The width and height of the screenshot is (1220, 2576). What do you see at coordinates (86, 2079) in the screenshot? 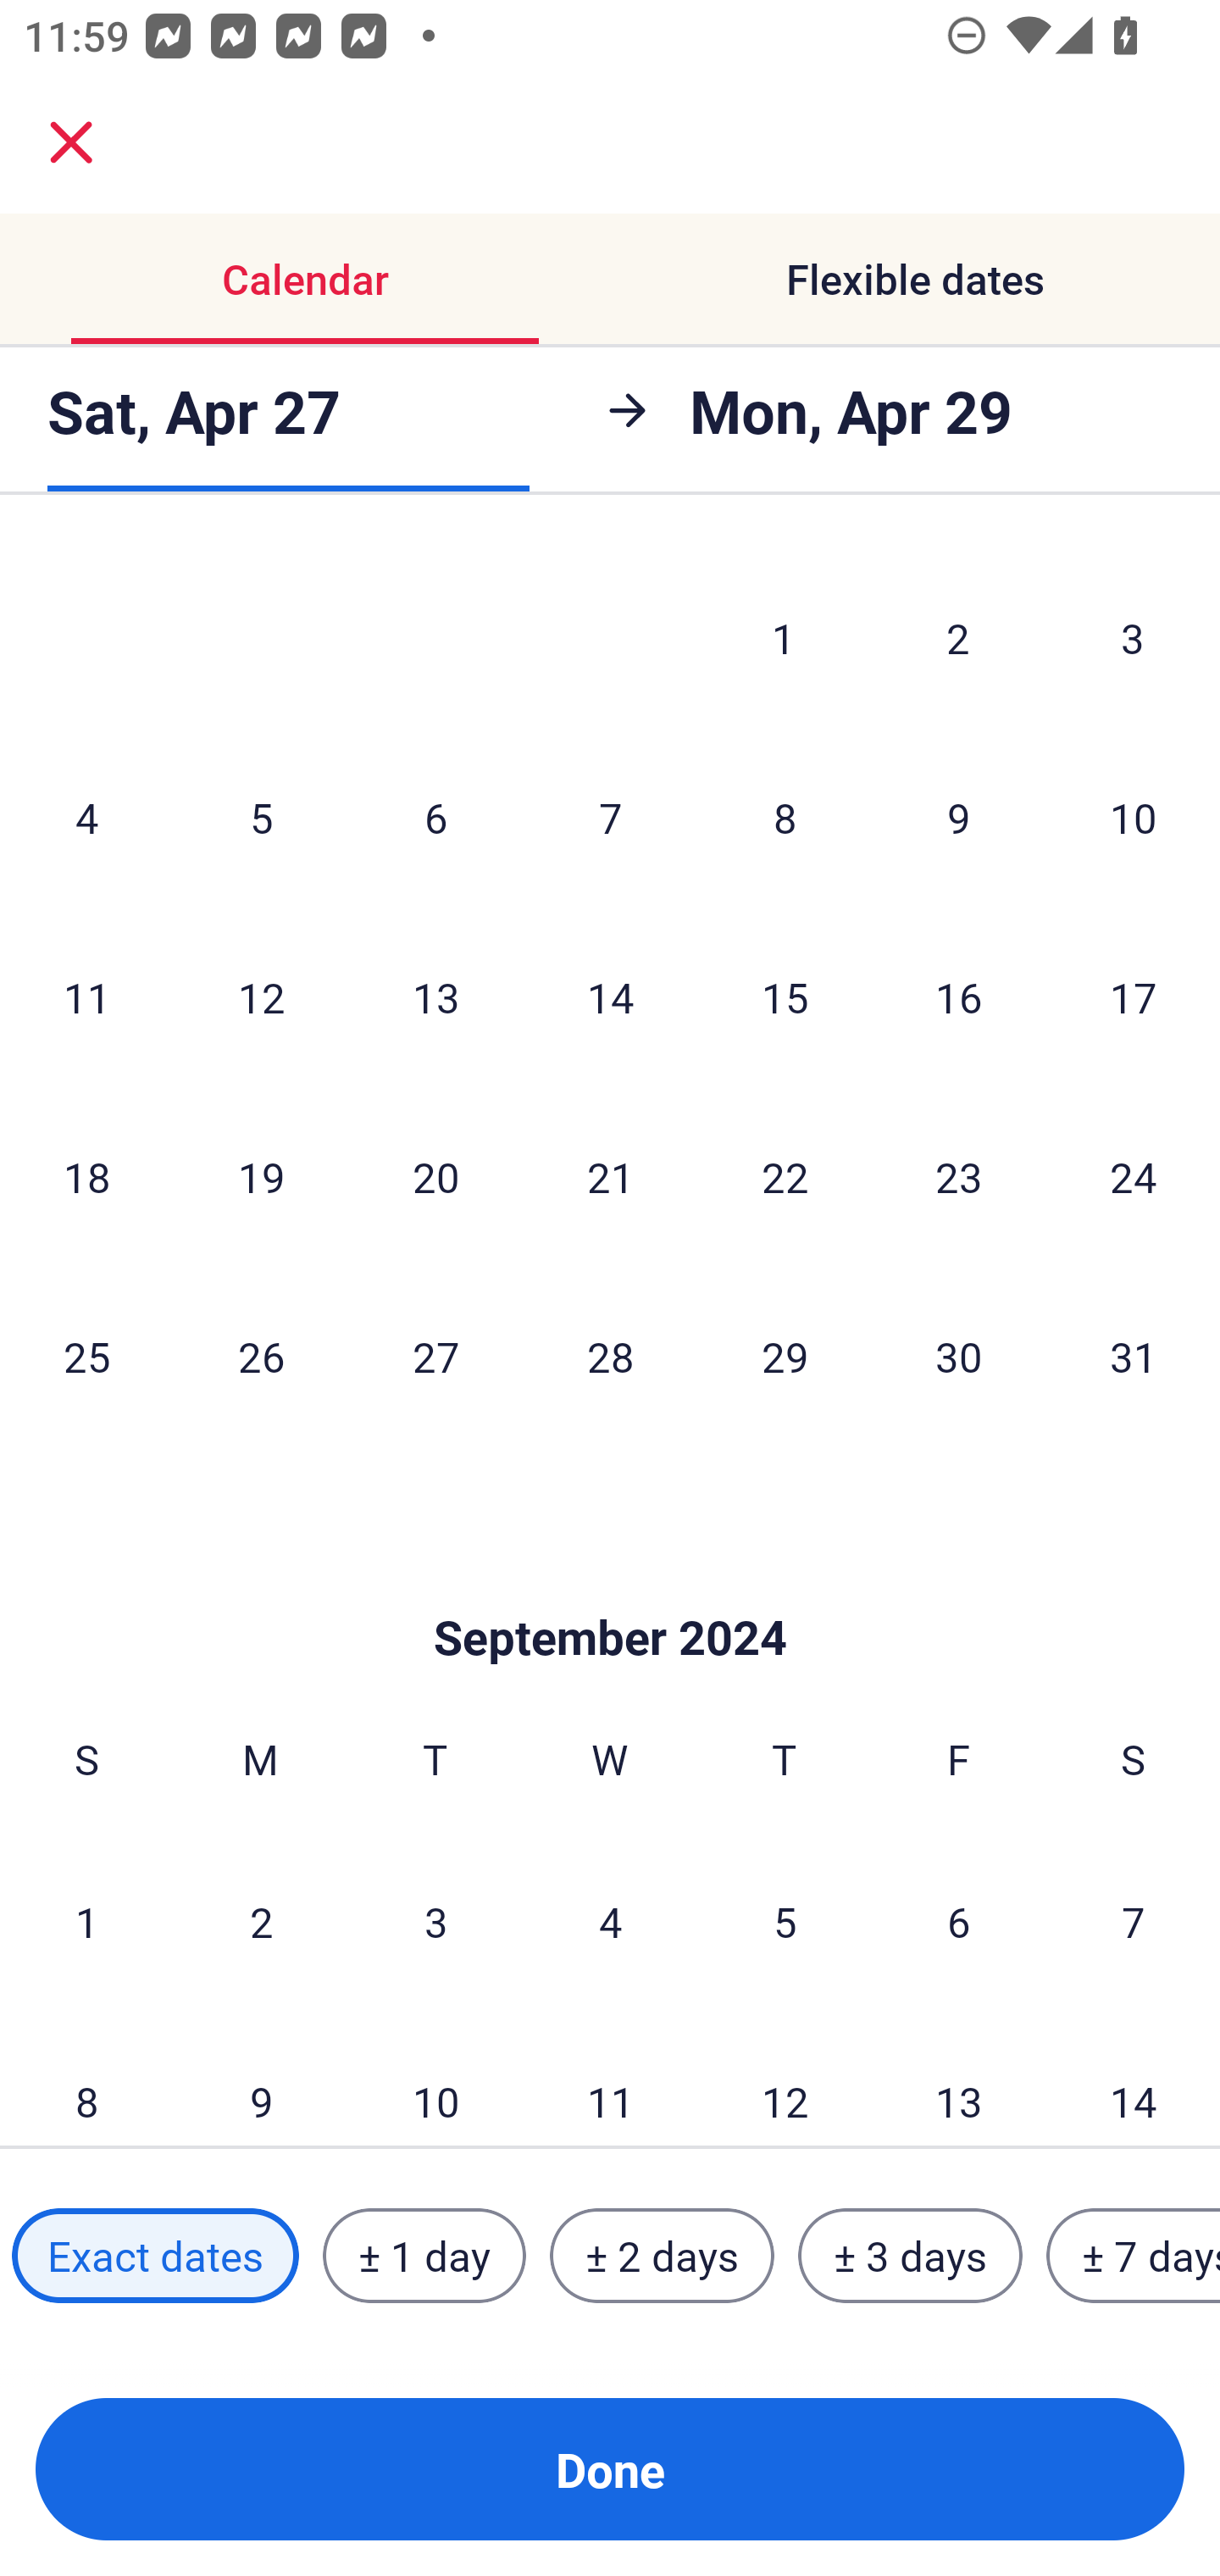
I see `8 Sunday, September 8, 2024` at bounding box center [86, 2079].